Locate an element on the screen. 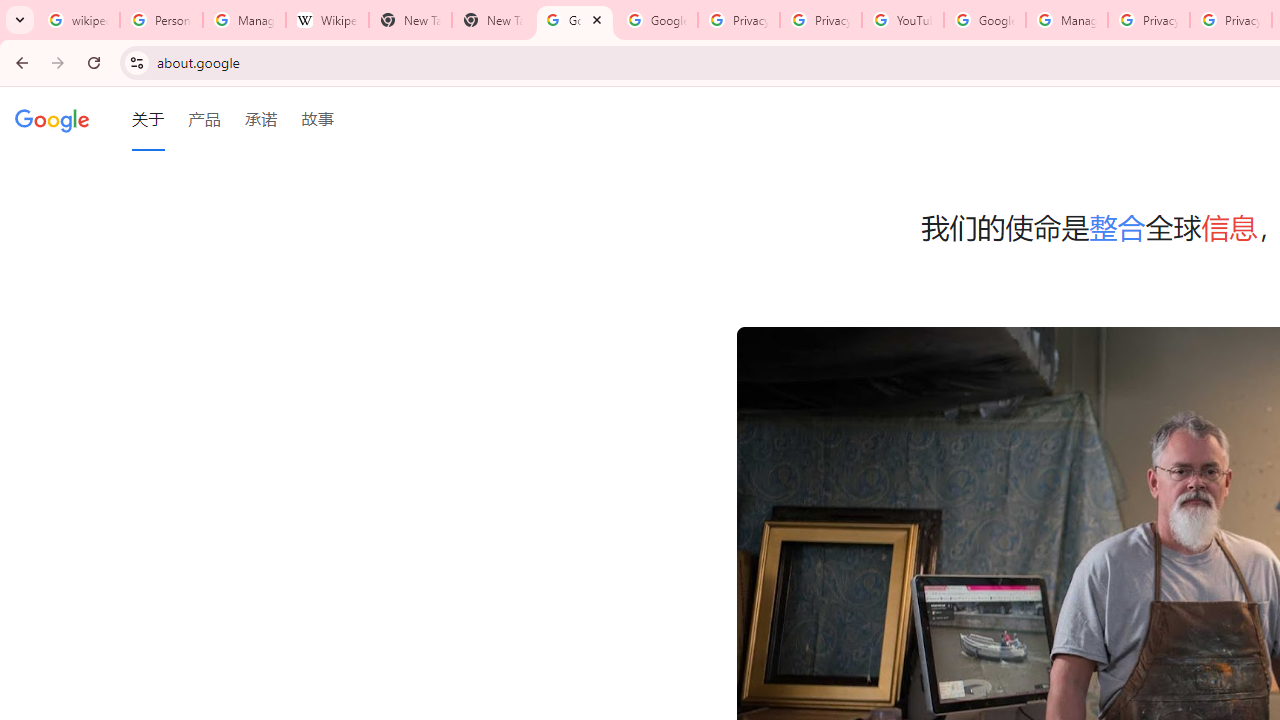  Manage your Location History - Google Search Help is located at coordinates (244, 20).